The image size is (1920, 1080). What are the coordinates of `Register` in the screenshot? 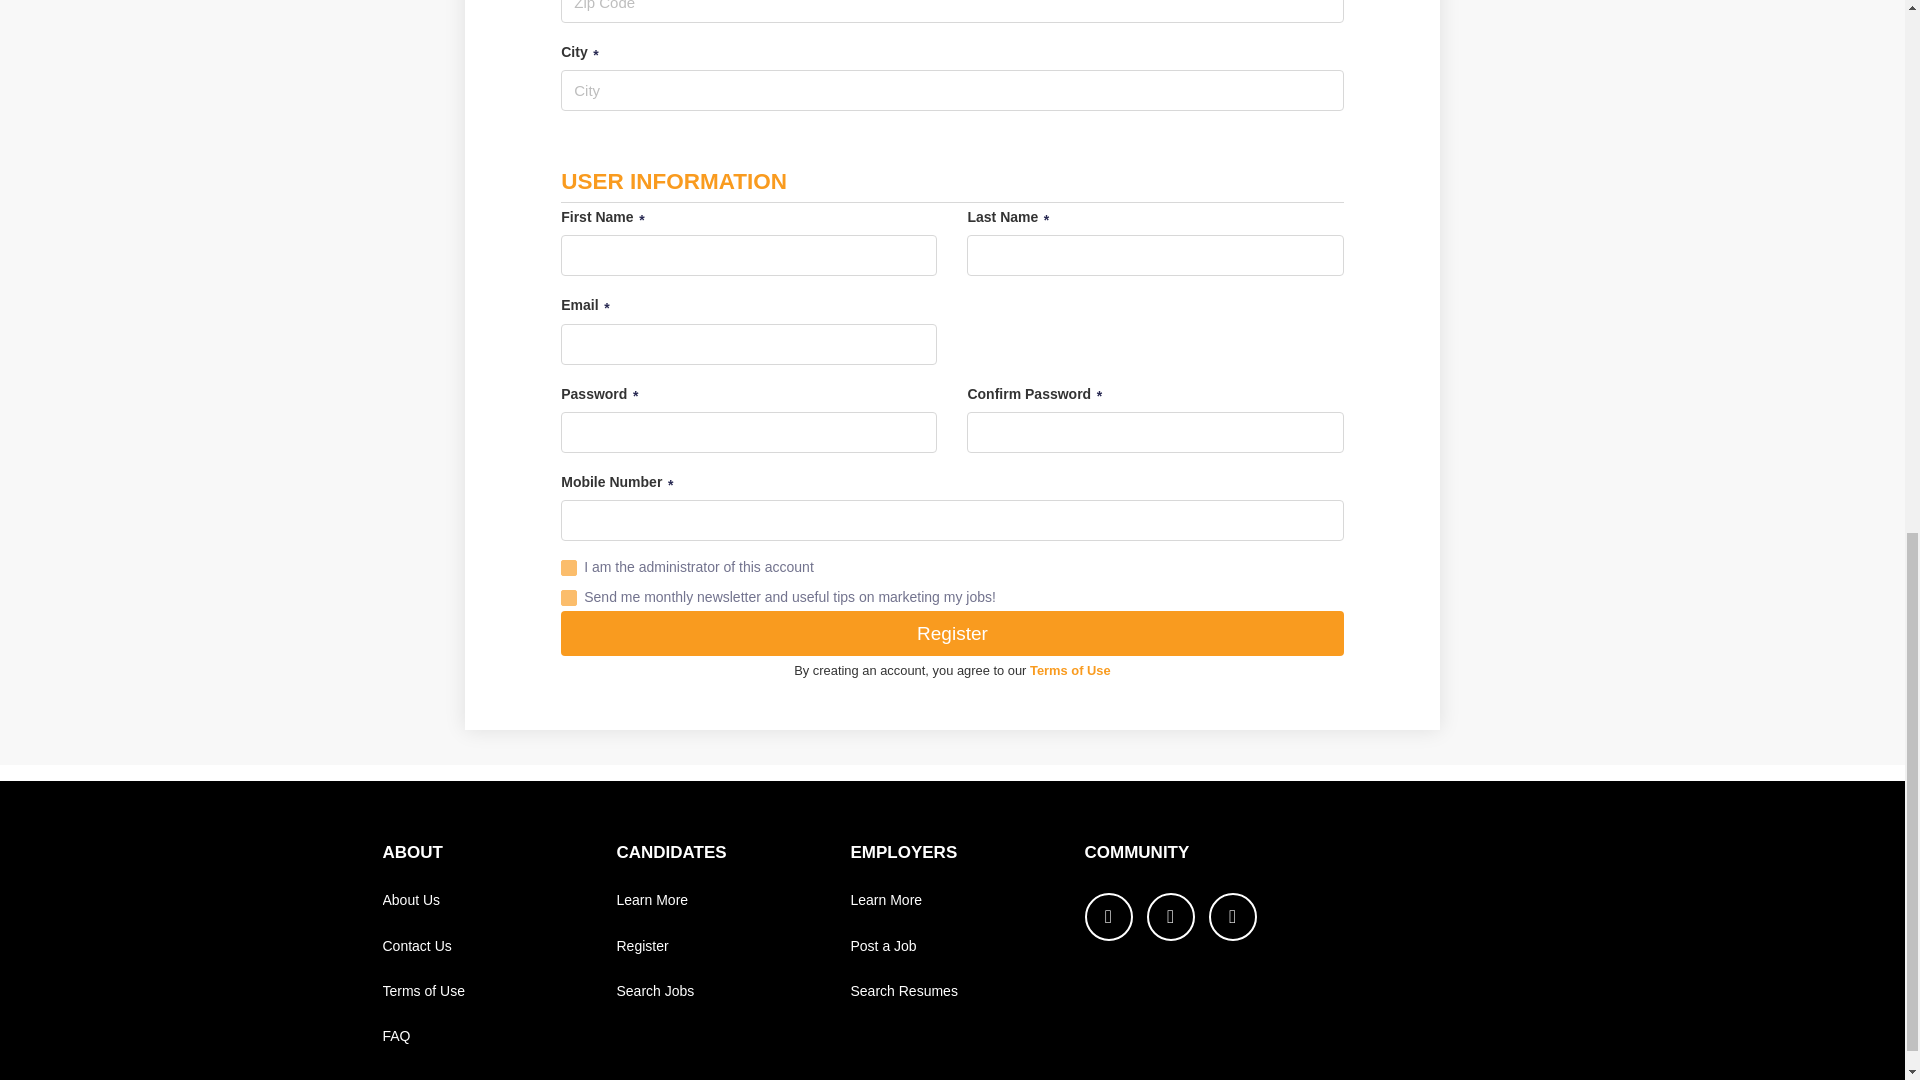 It's located at (642, 946).